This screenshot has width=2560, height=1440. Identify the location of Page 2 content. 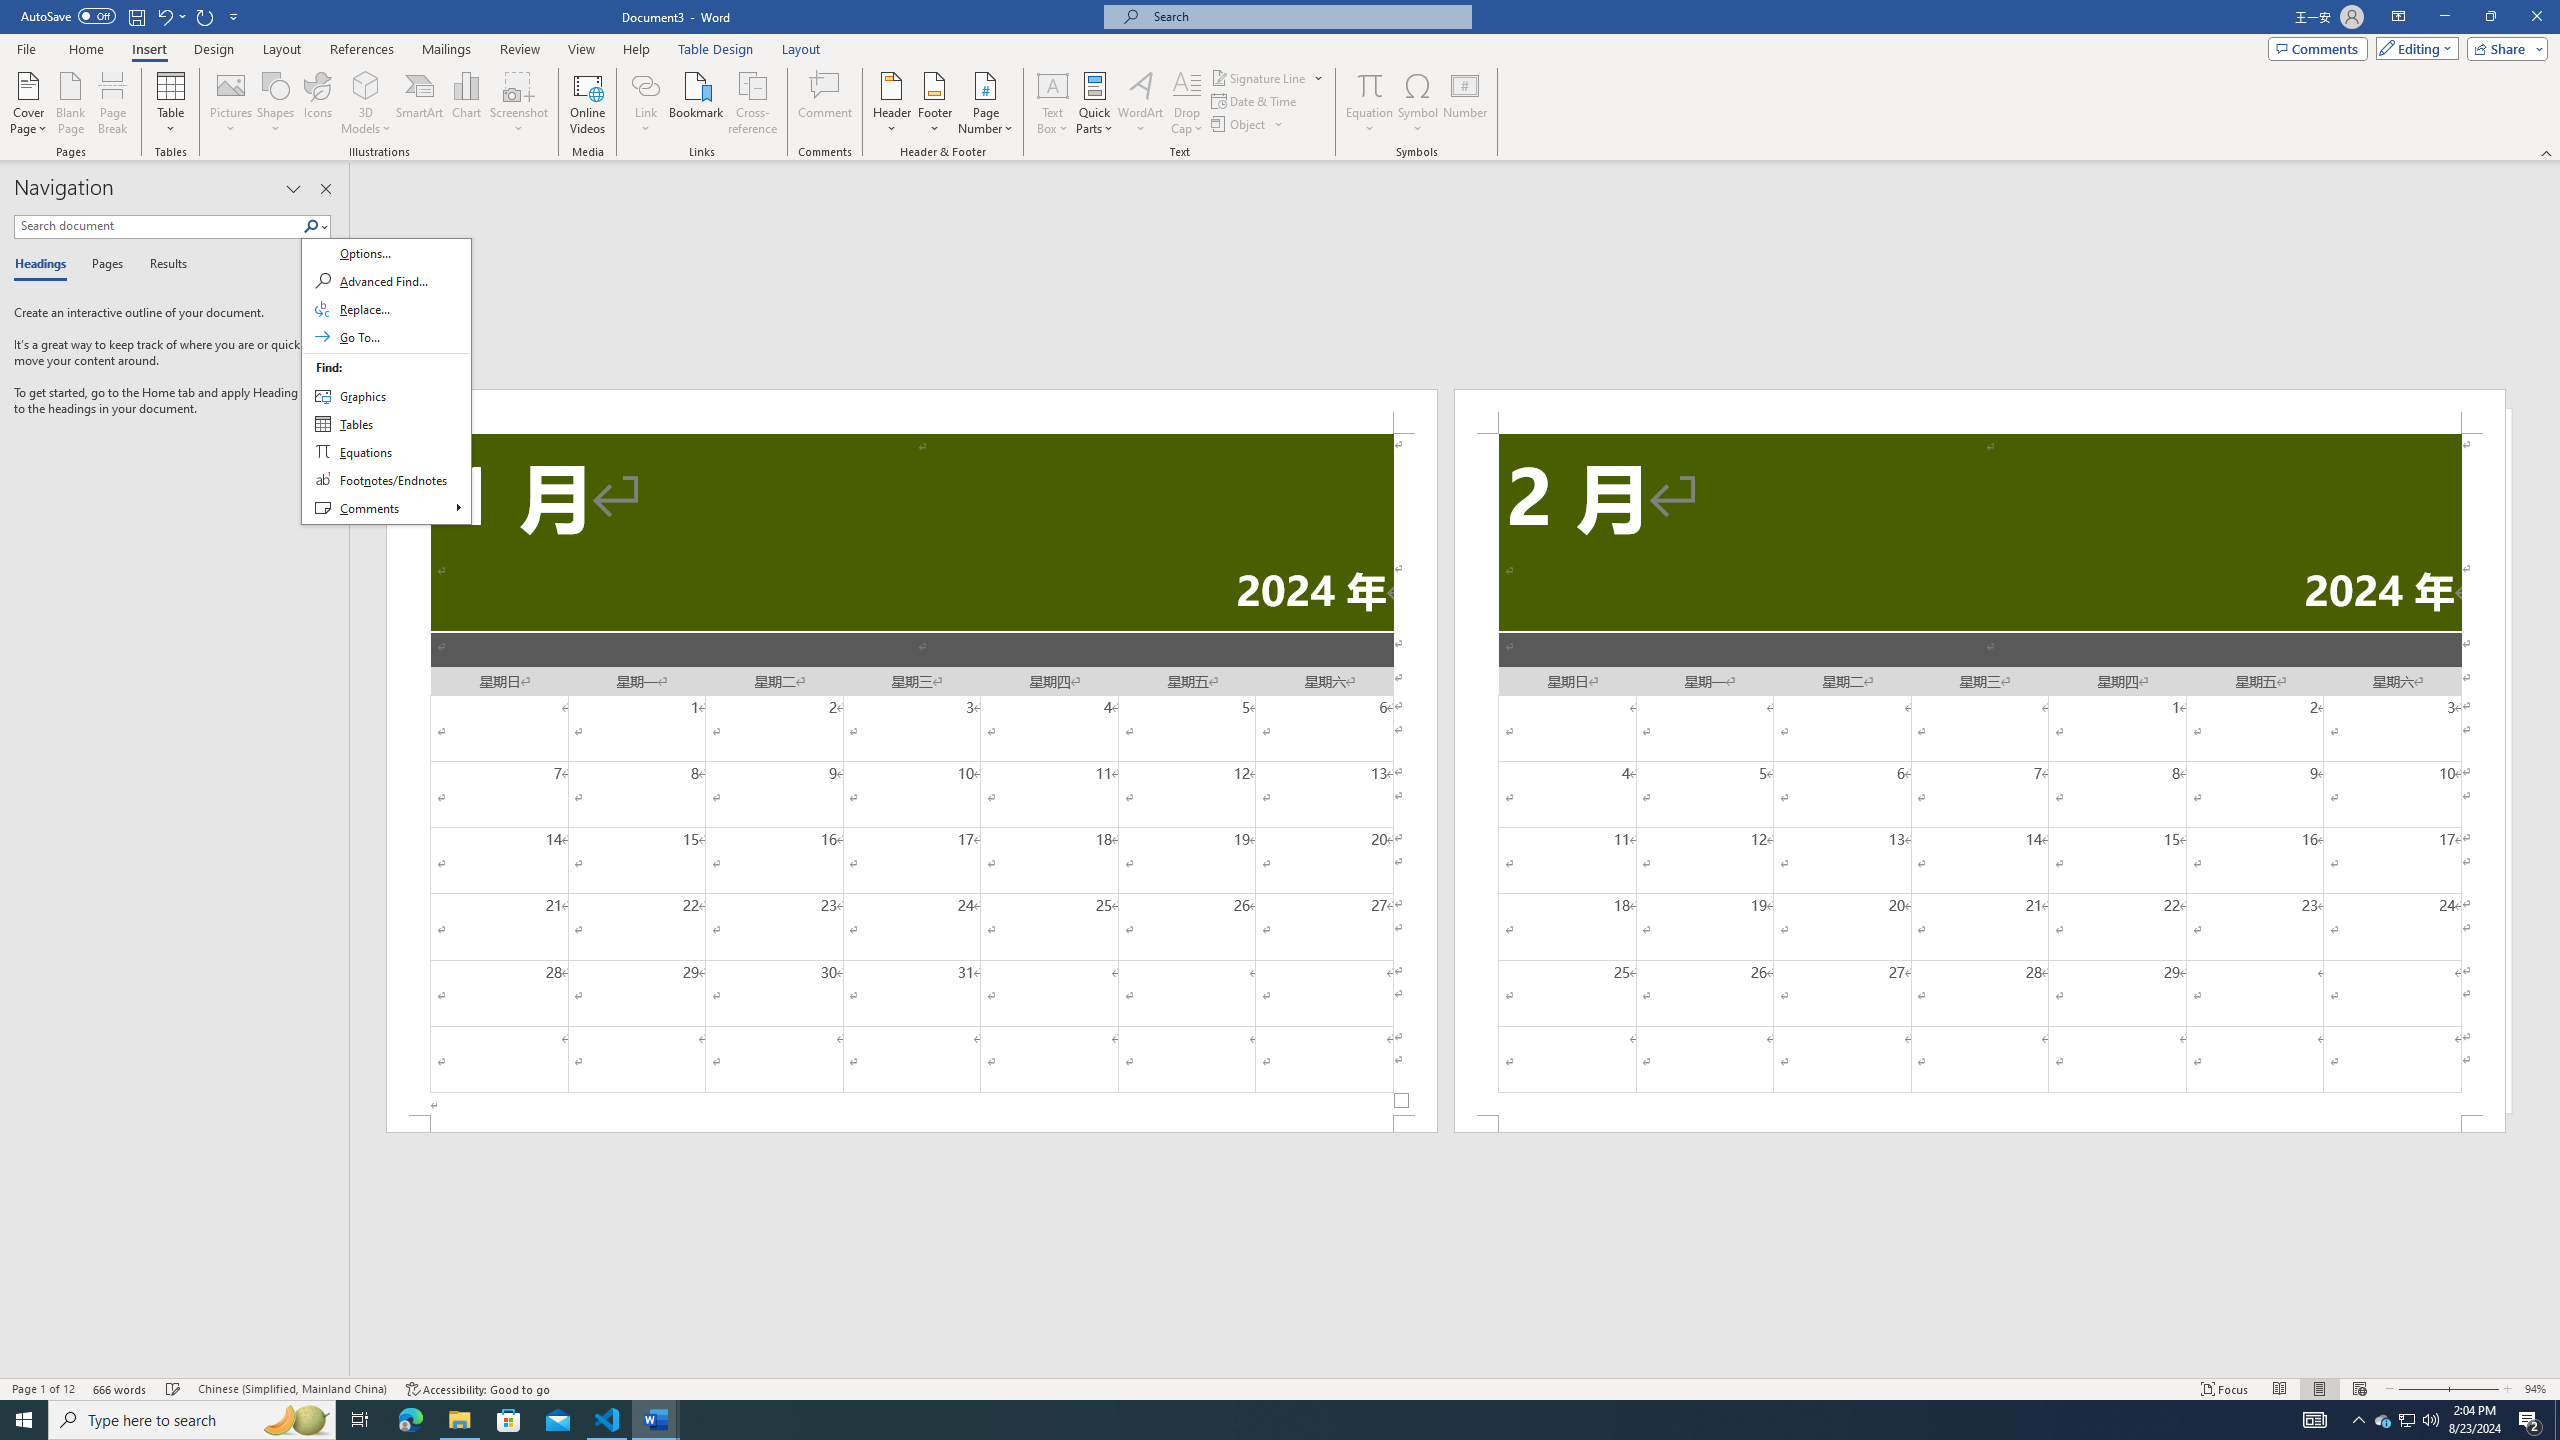
(1980, 774).